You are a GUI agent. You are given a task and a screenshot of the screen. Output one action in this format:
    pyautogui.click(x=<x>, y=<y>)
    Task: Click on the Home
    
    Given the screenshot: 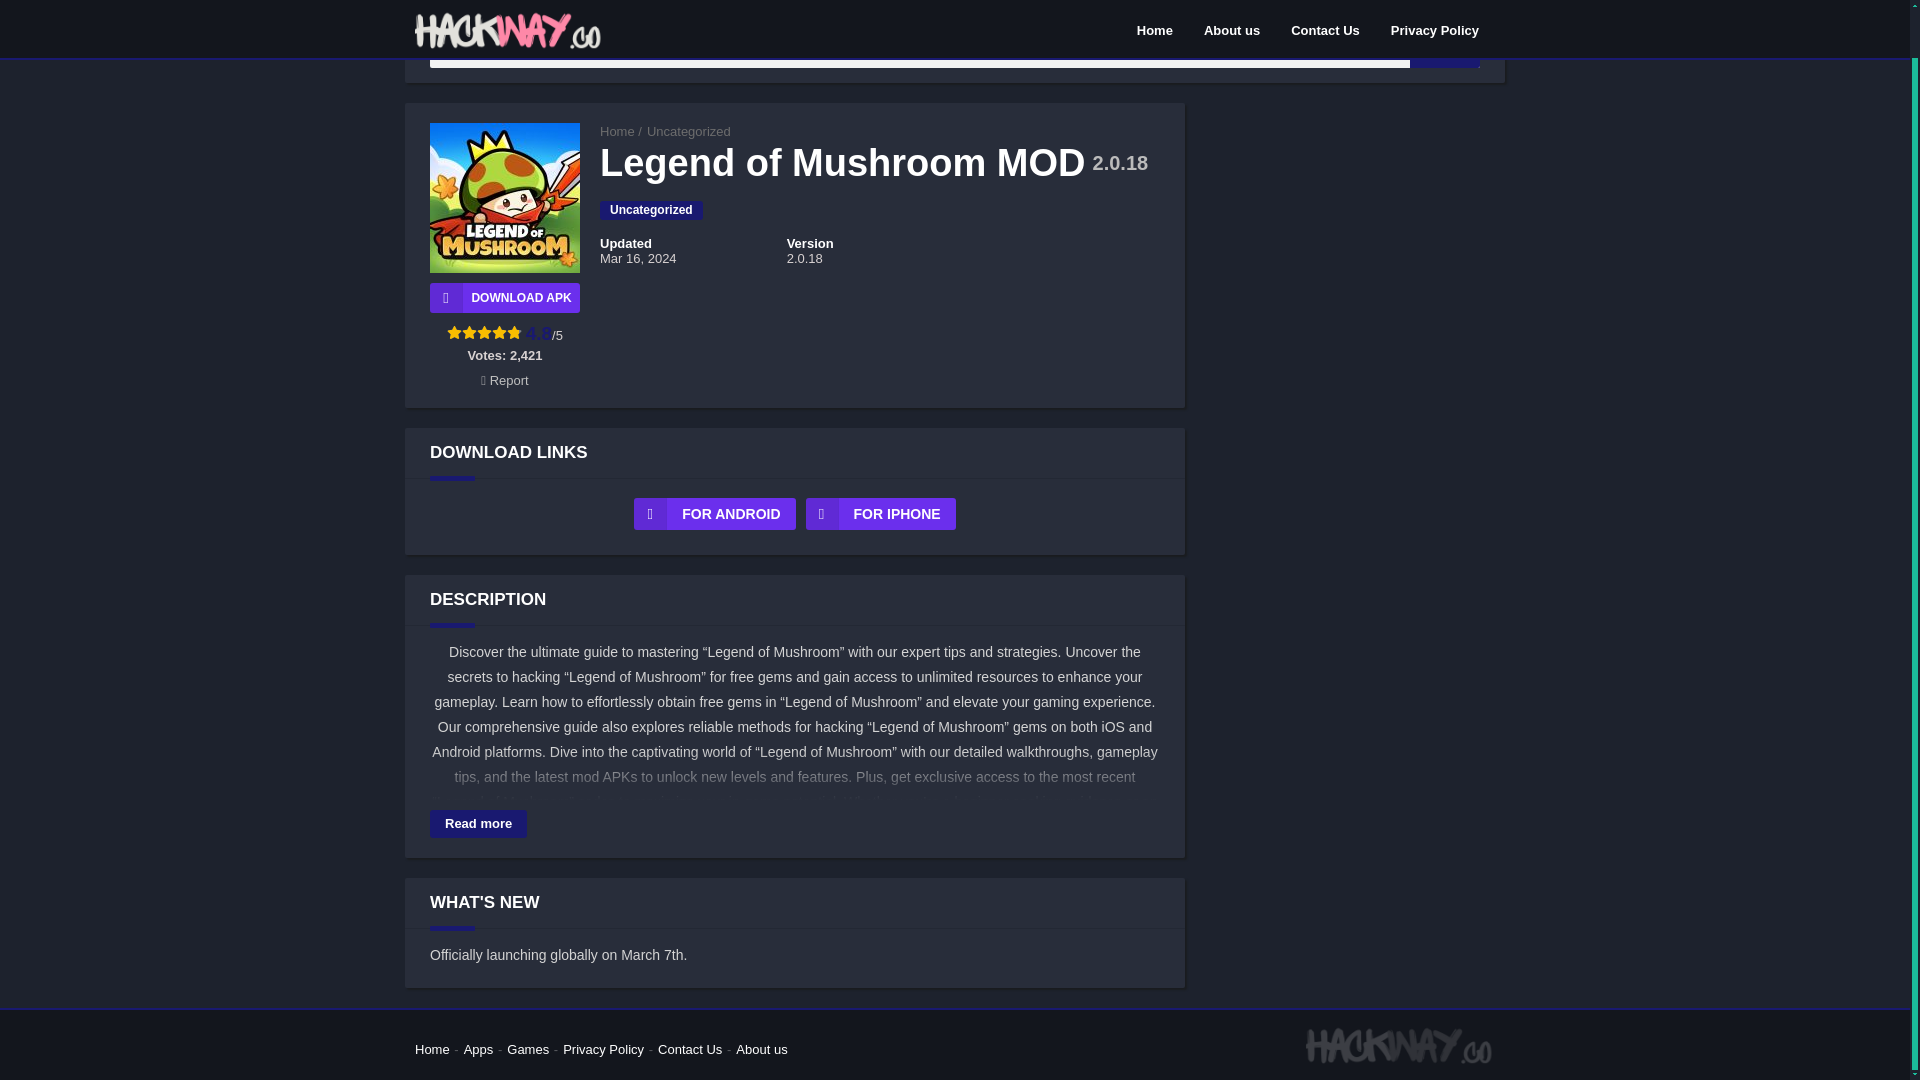 What is the action you would take?
    pyautogui.click(x=617, y=132)
    